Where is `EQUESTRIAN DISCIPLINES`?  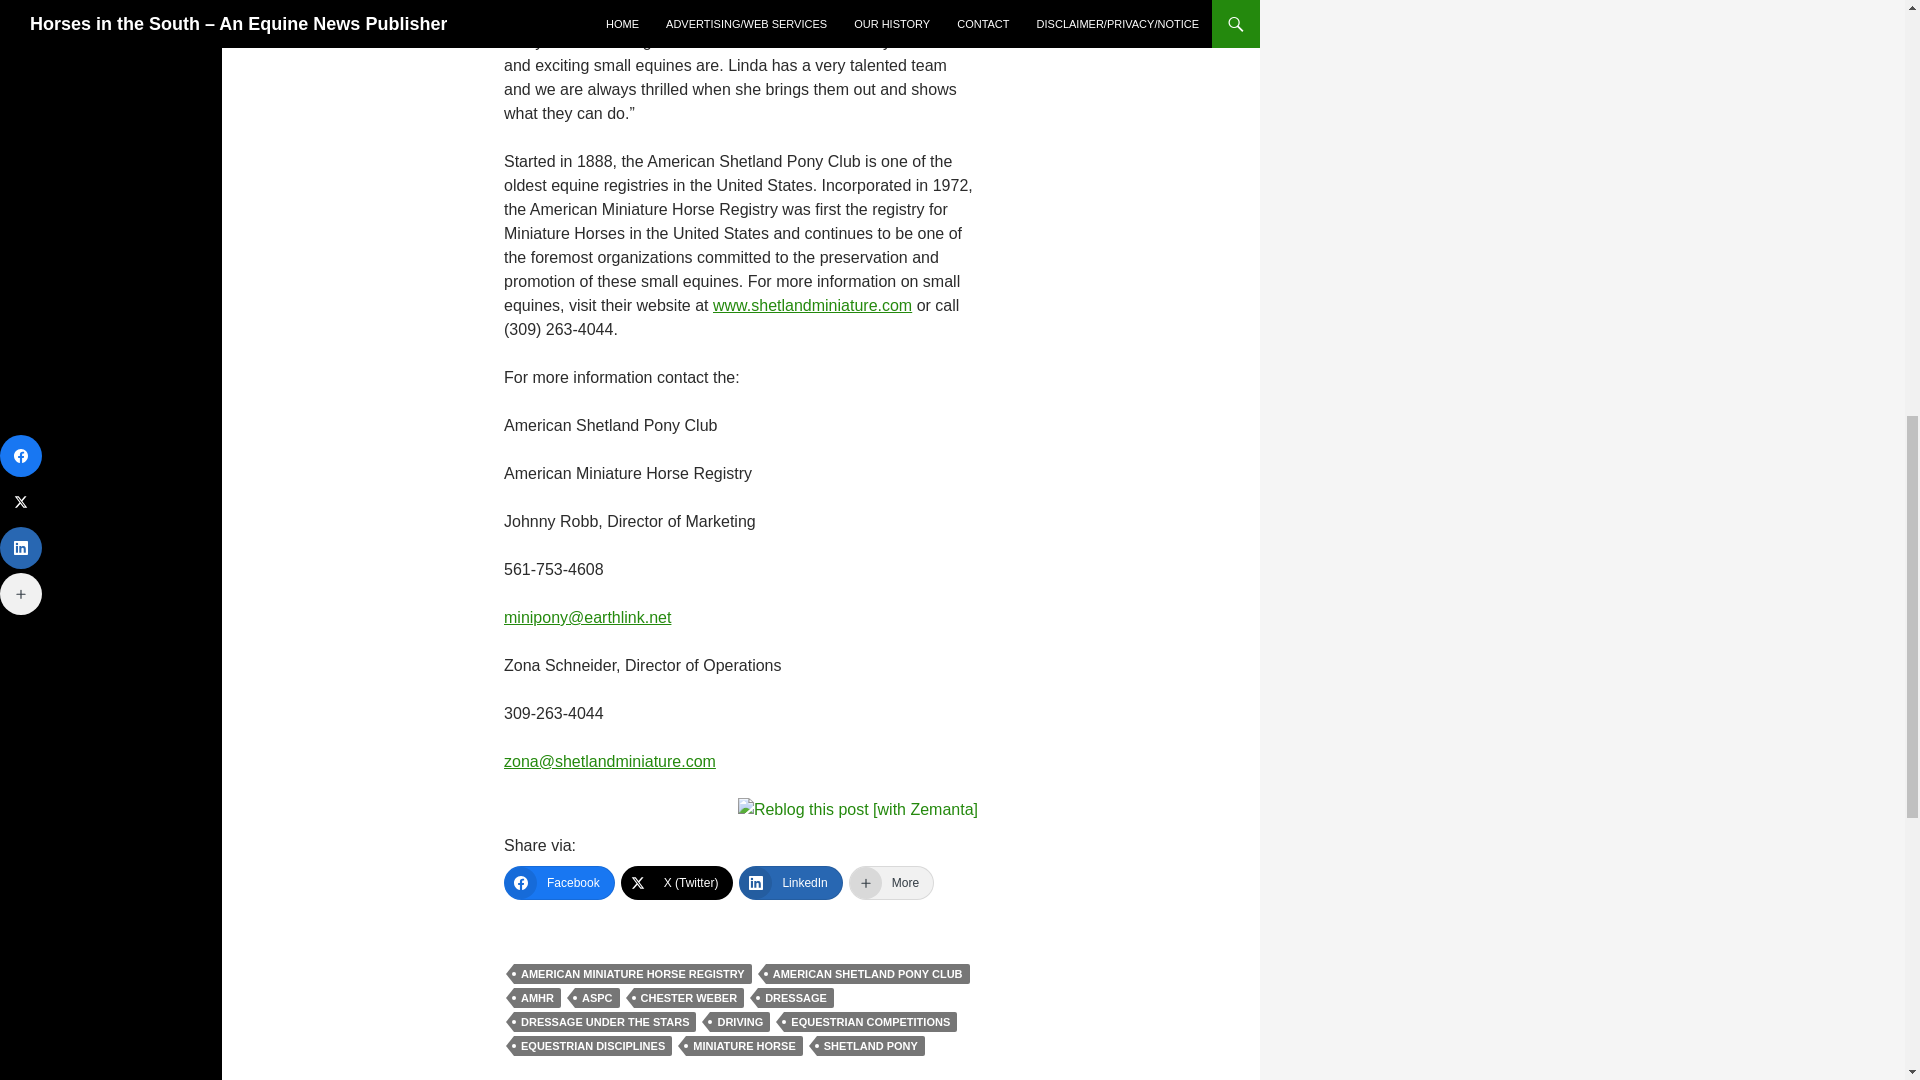
EQUESTRIAN DISCIPLINES is located at coordinates (593, 1046).